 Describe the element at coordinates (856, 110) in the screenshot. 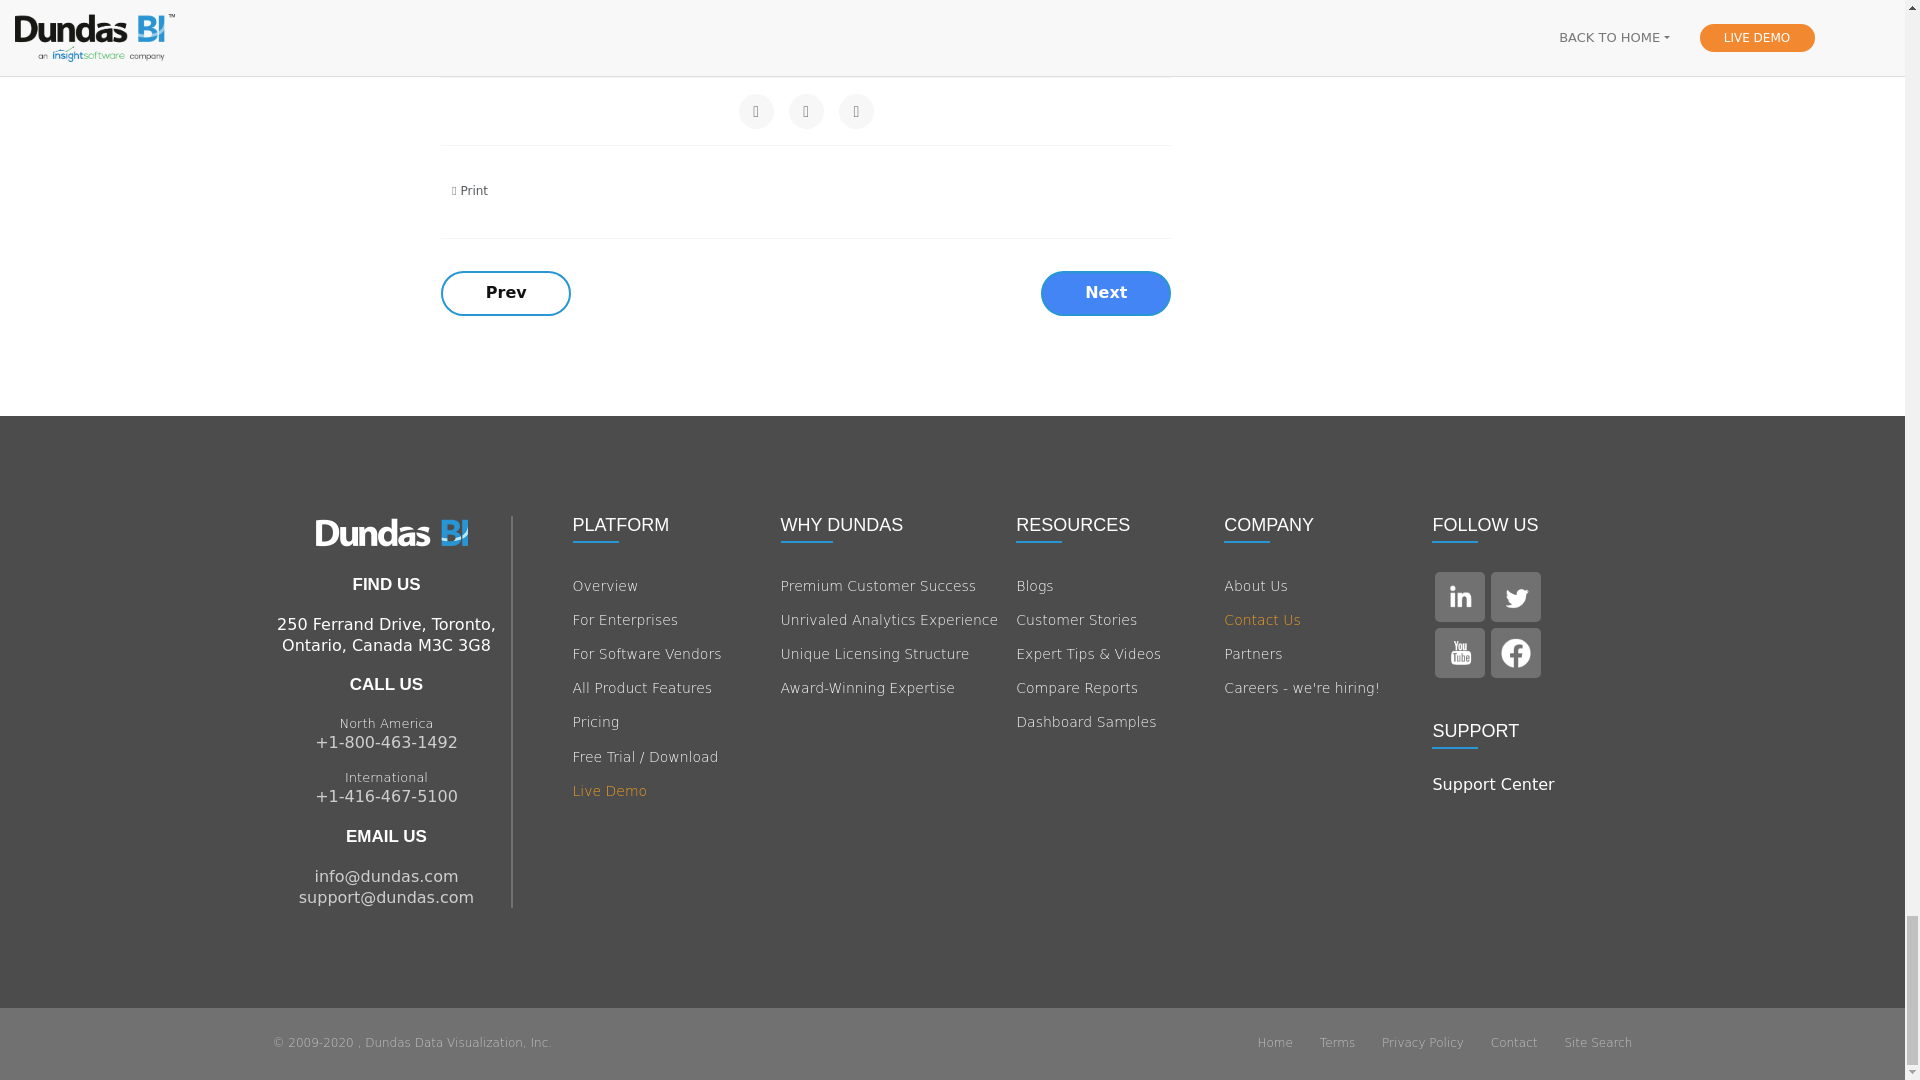

I see `LinkedIn` at that location.